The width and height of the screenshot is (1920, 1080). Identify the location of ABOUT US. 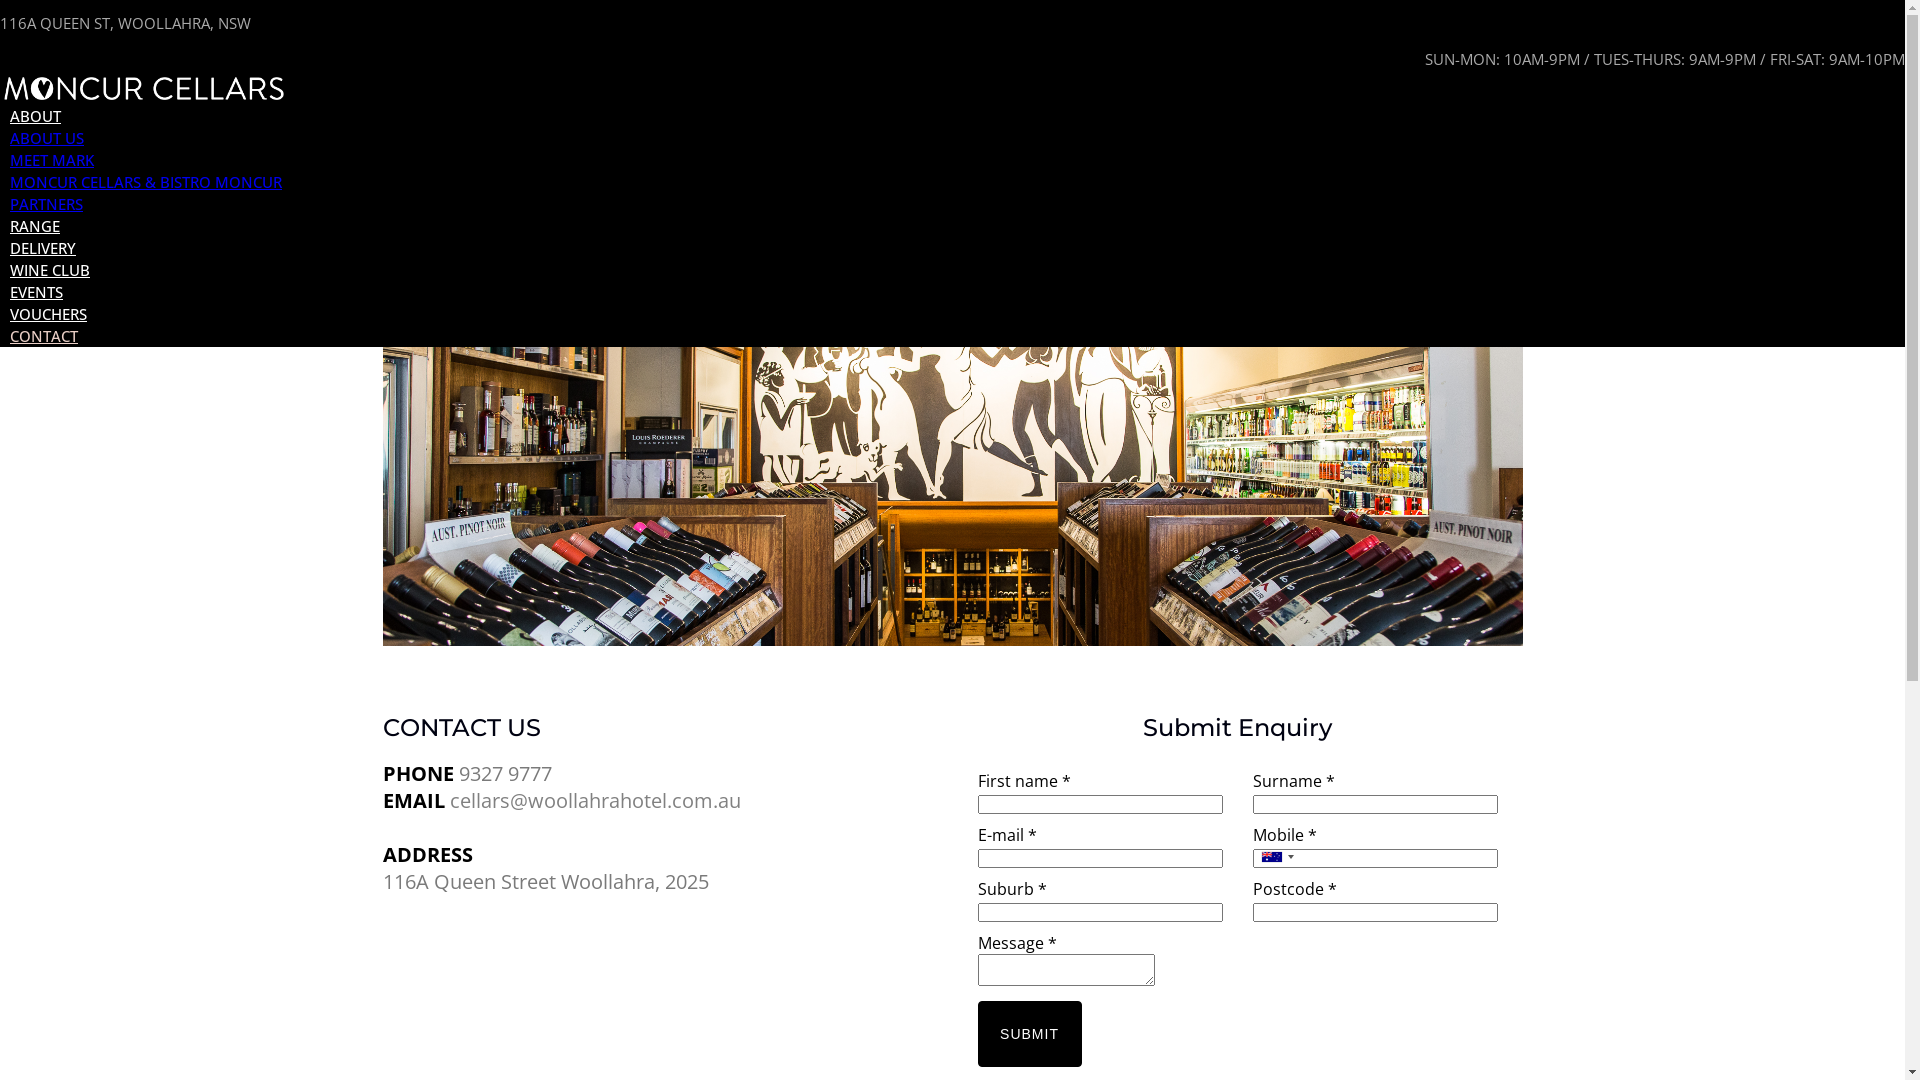
(47, 138).